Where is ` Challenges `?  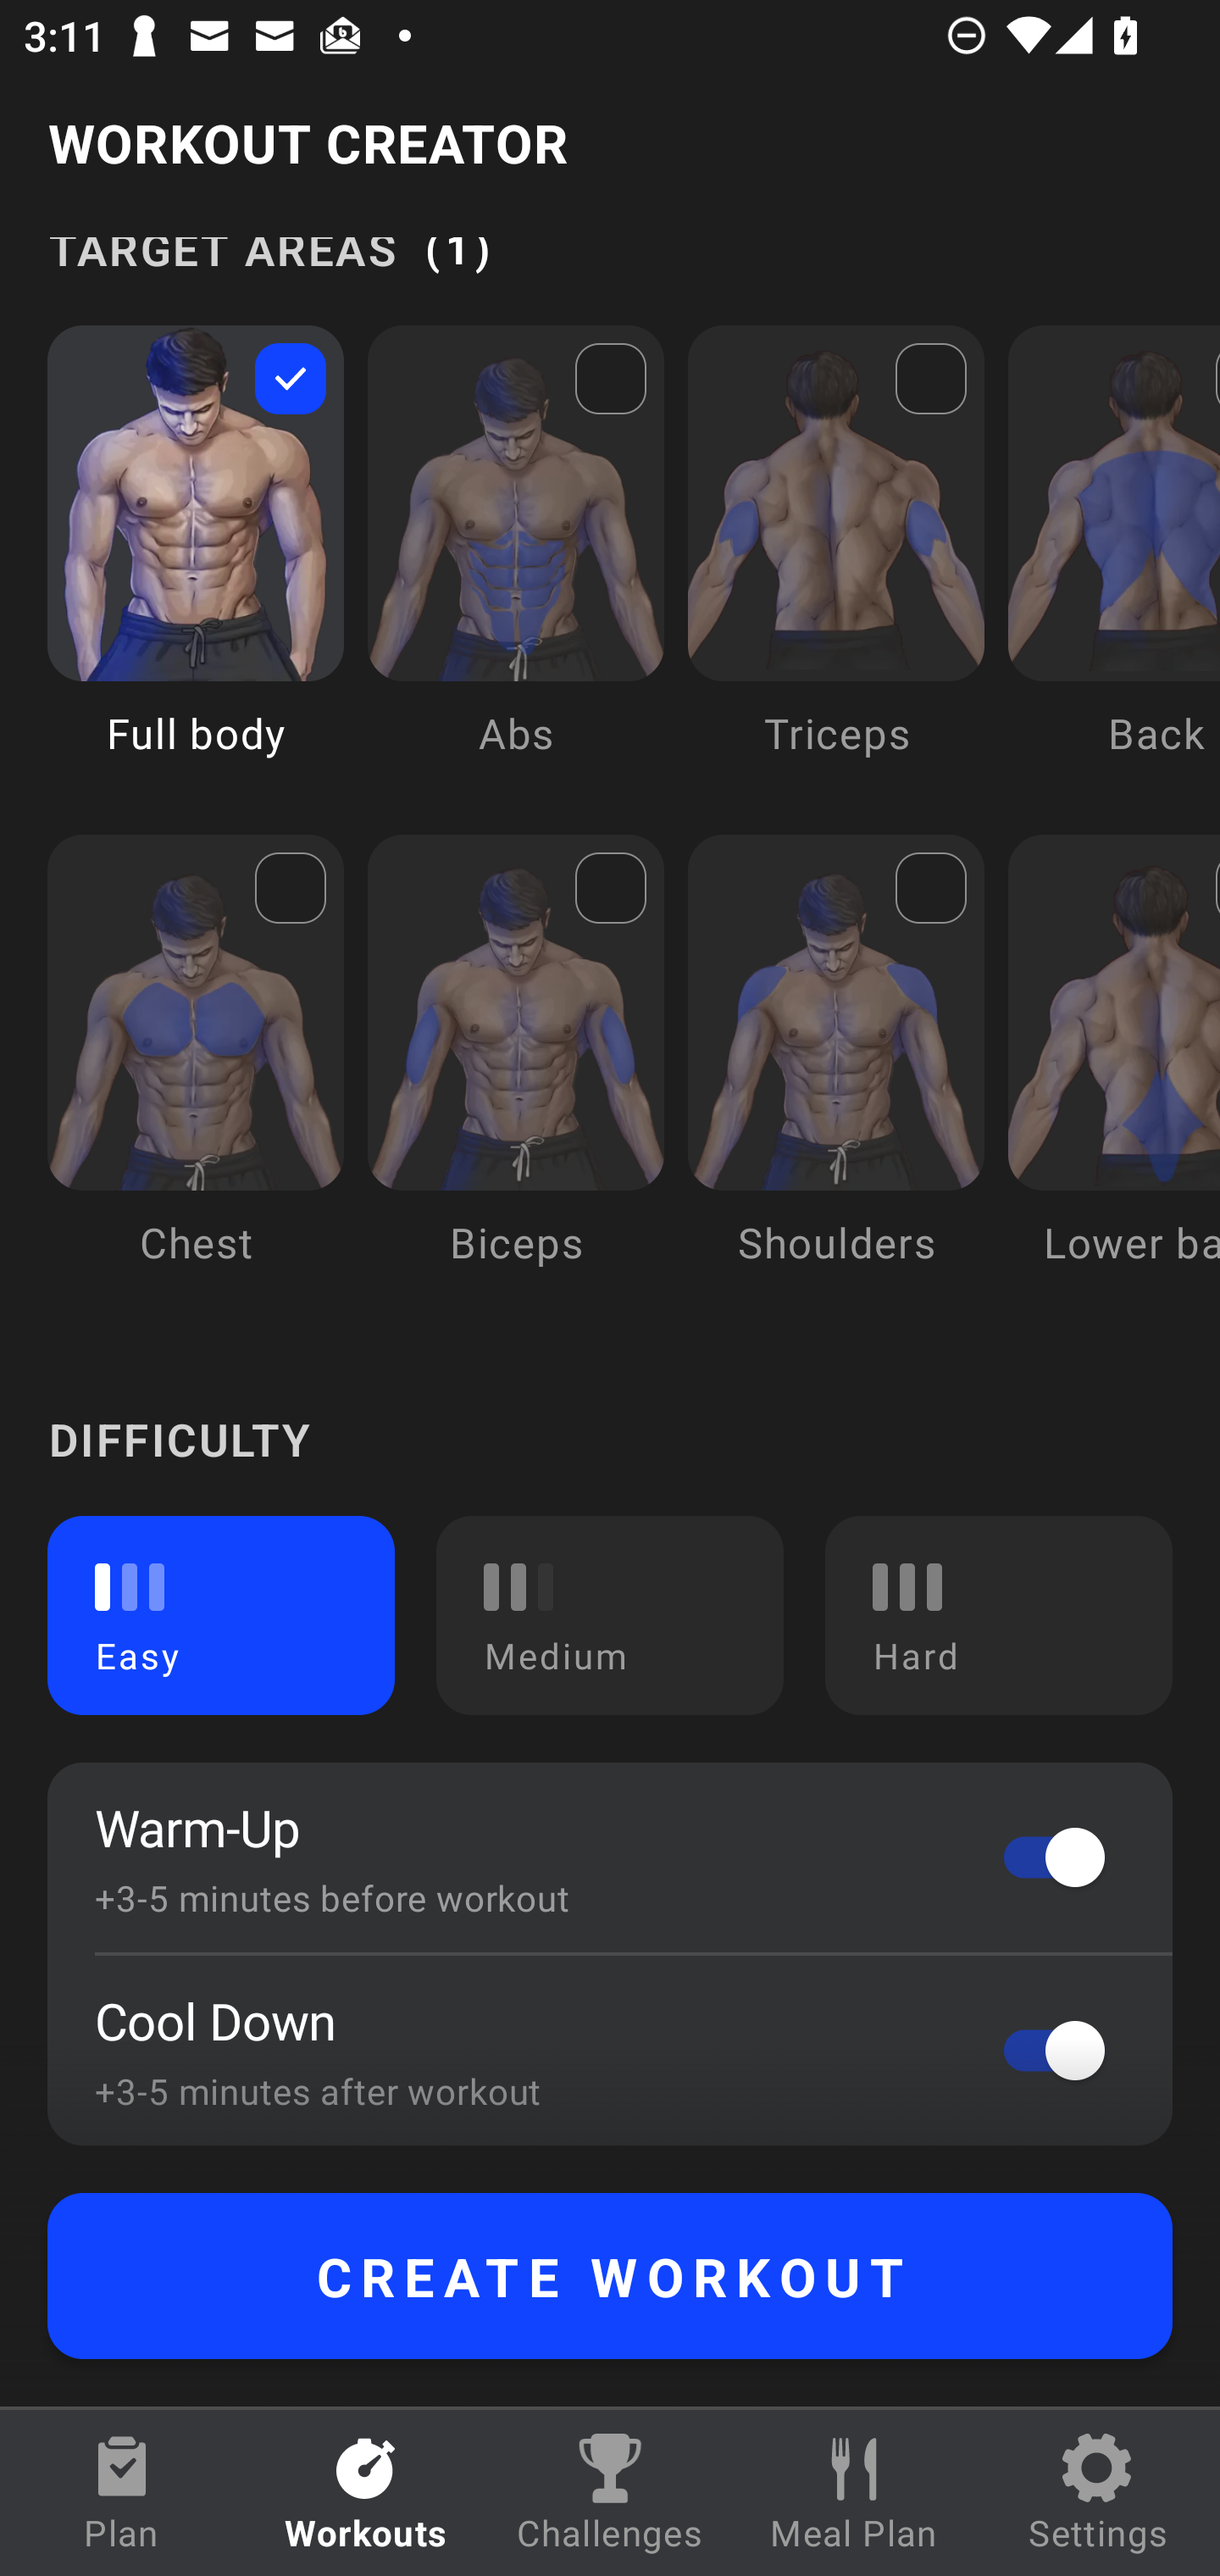
 Challenges  is located at coordinates (610, 2493).